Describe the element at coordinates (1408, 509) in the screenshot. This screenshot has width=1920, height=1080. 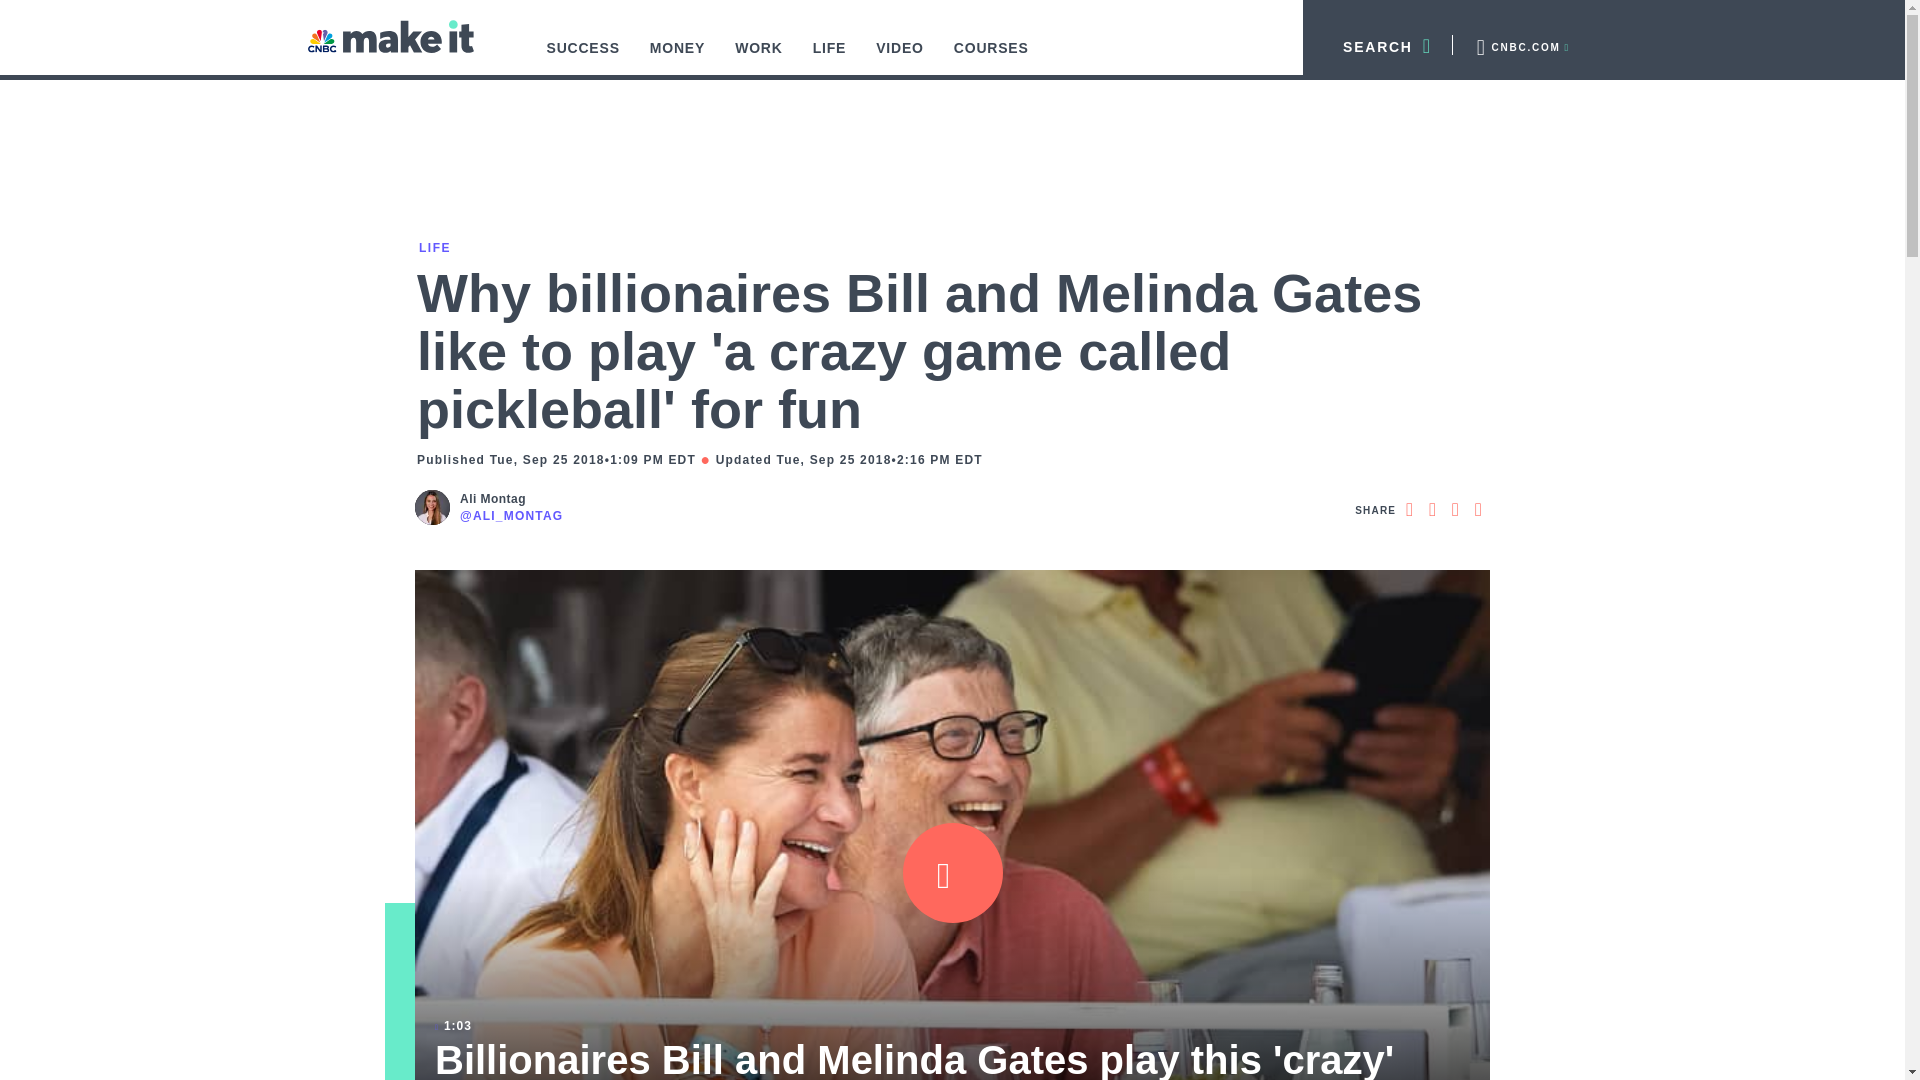
I see `Share Article via Facebook` at that location.